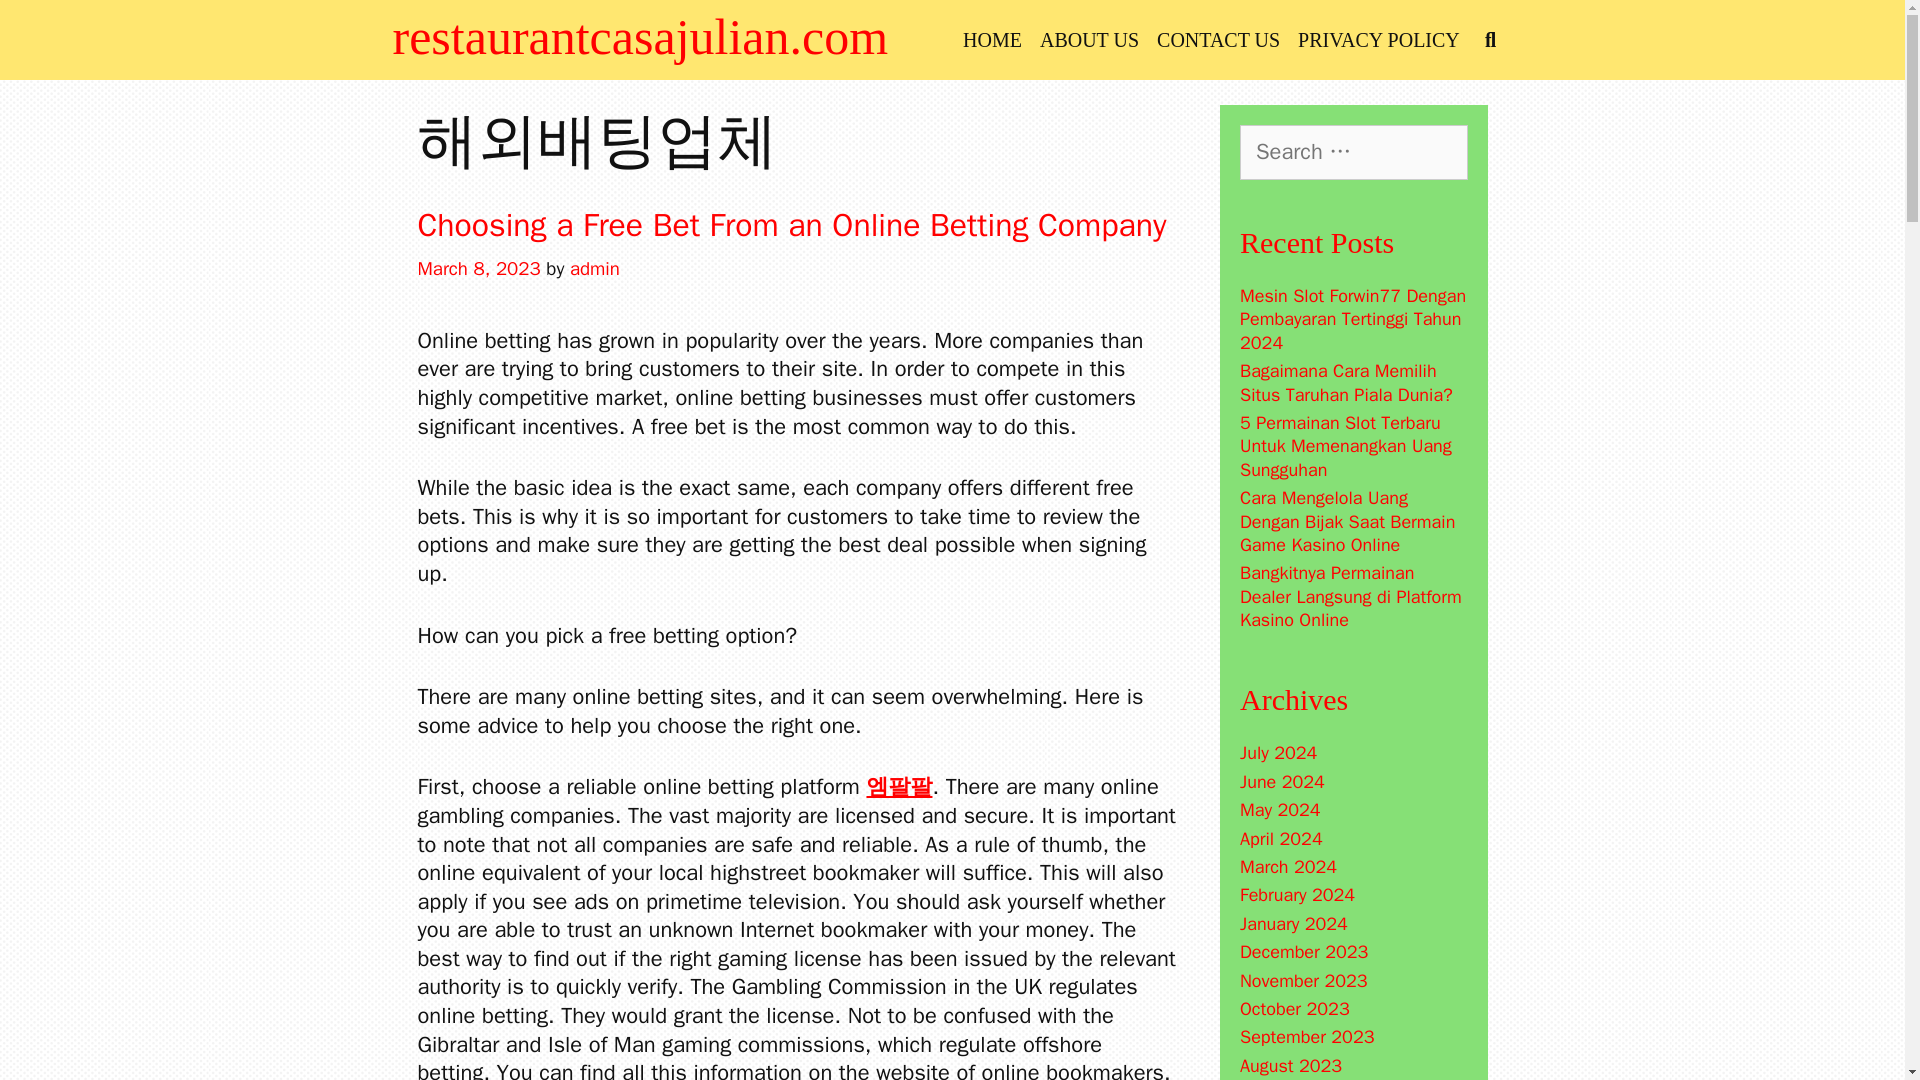  I want to click on June 2024, so click(1282, 782).